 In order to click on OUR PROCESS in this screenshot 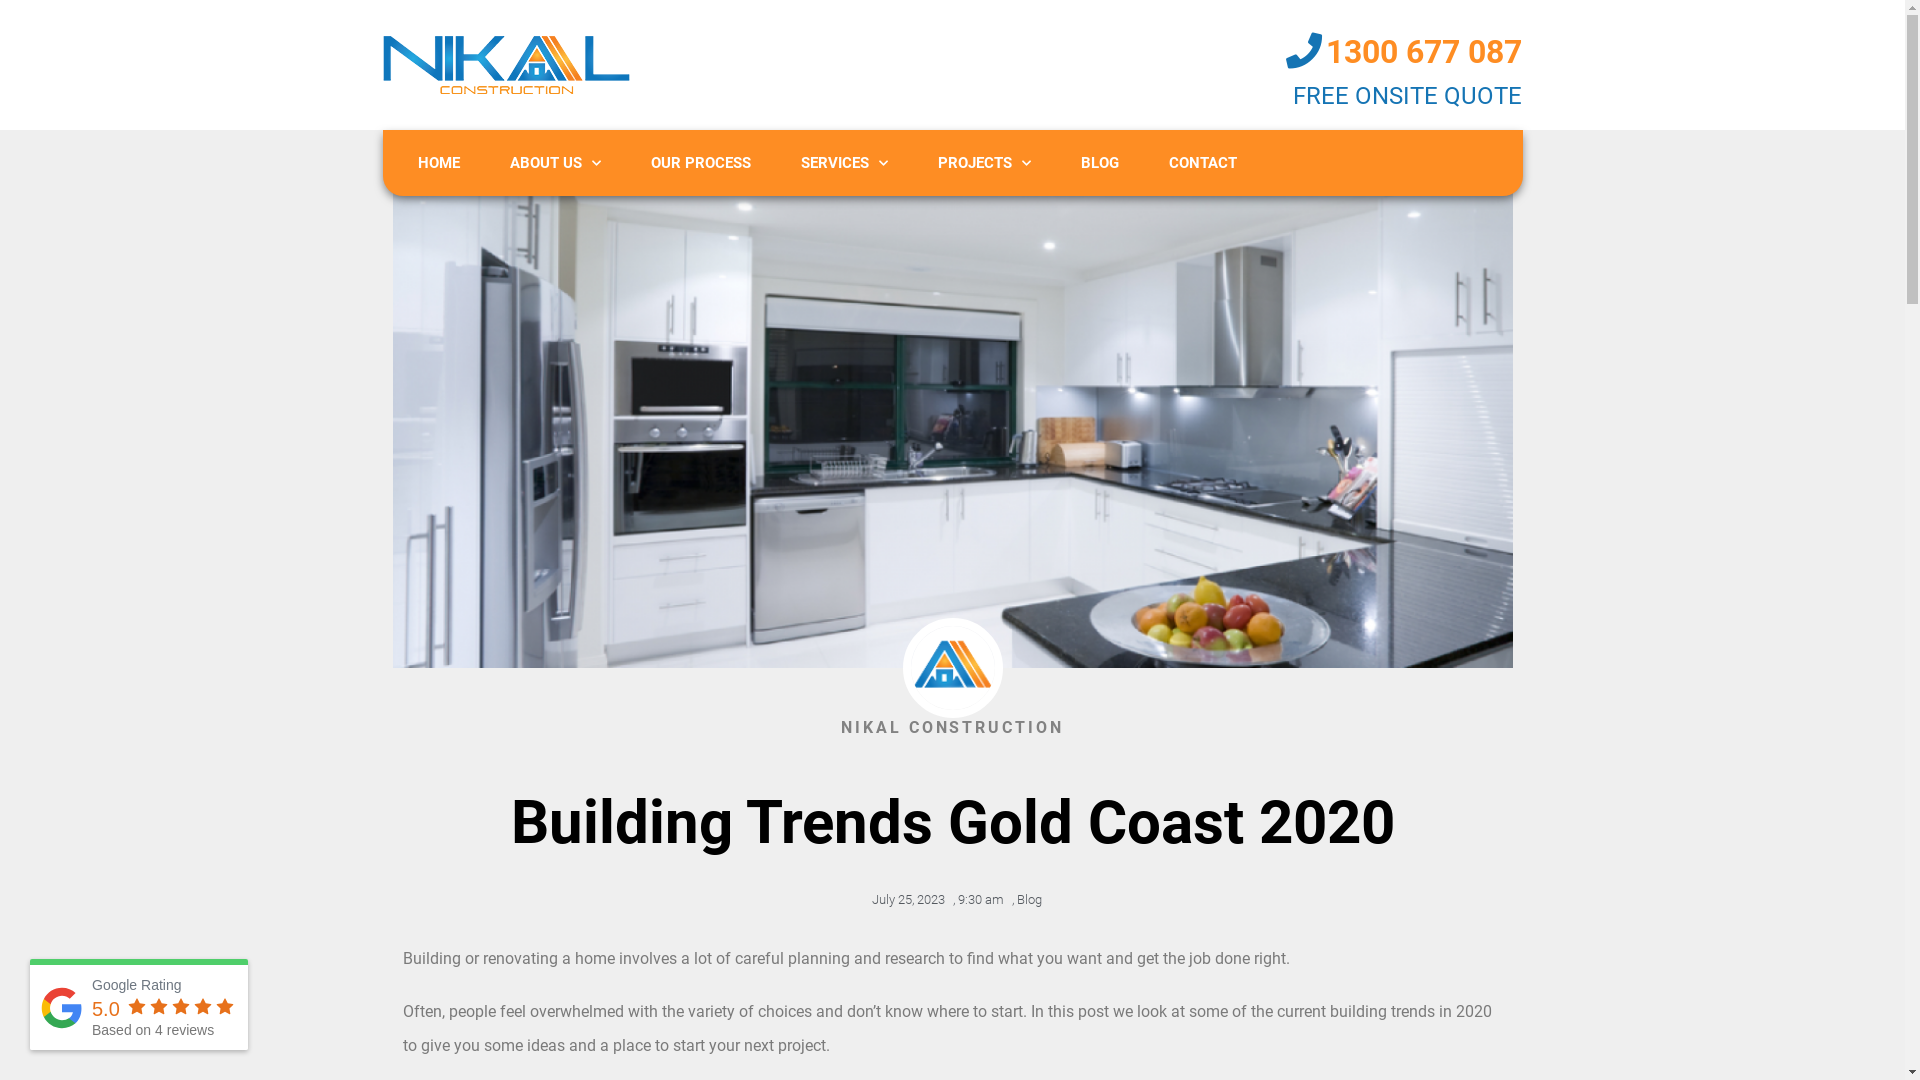, I will do `click(701, 163)`.